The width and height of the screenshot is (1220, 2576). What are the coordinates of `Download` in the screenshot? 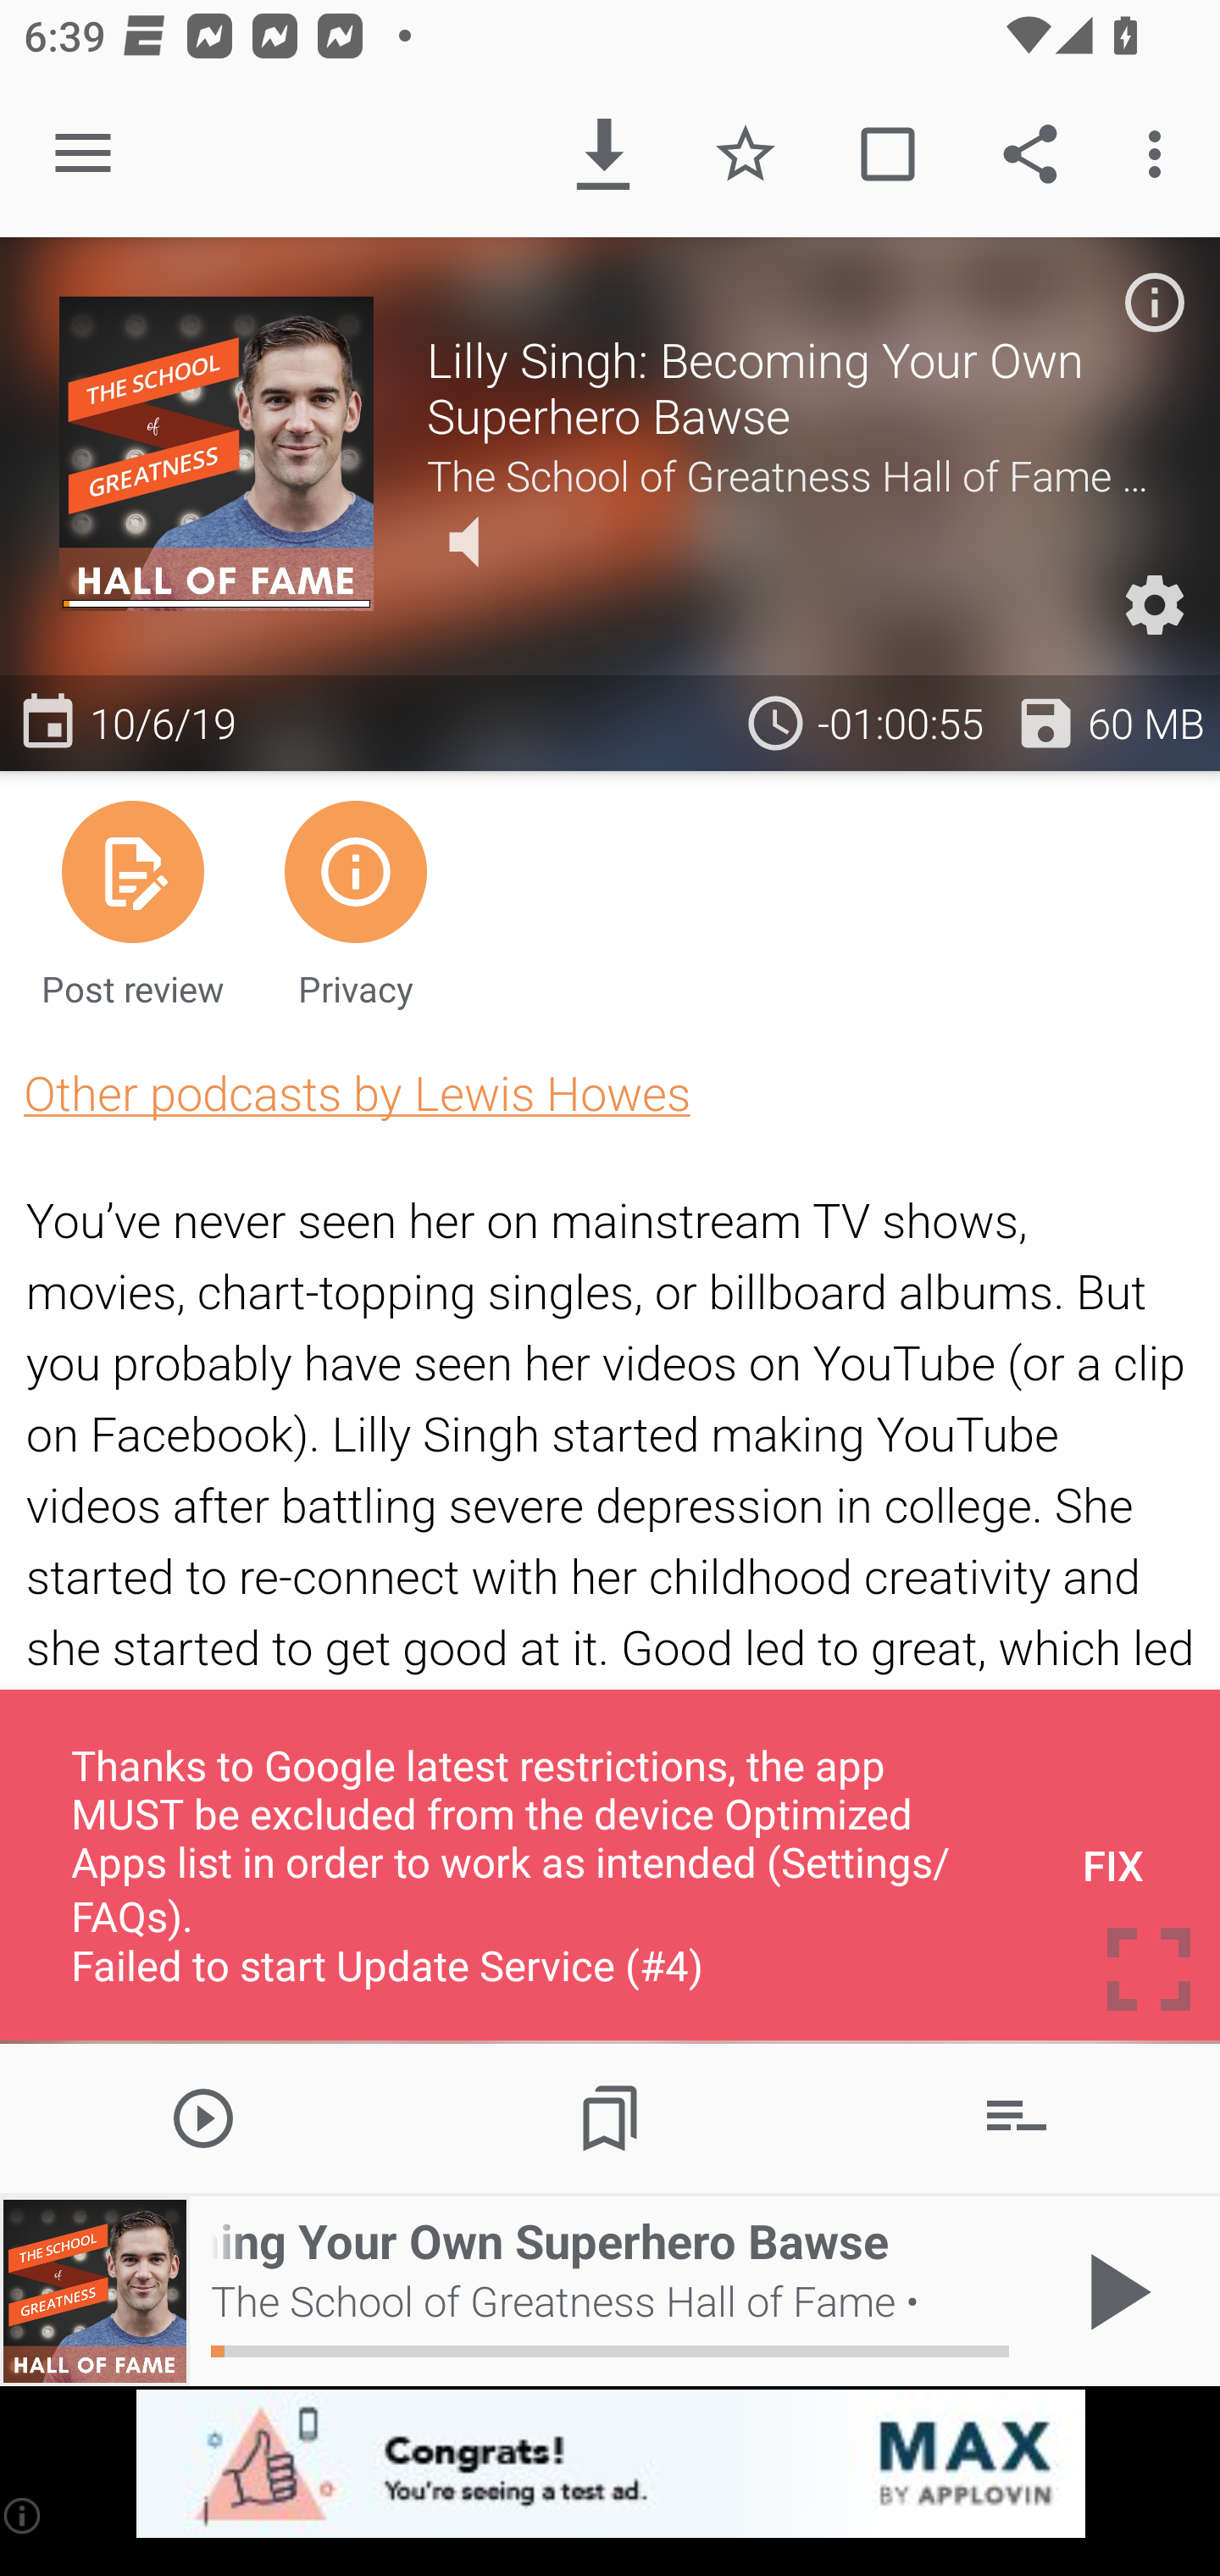 It's located at (603, 154).